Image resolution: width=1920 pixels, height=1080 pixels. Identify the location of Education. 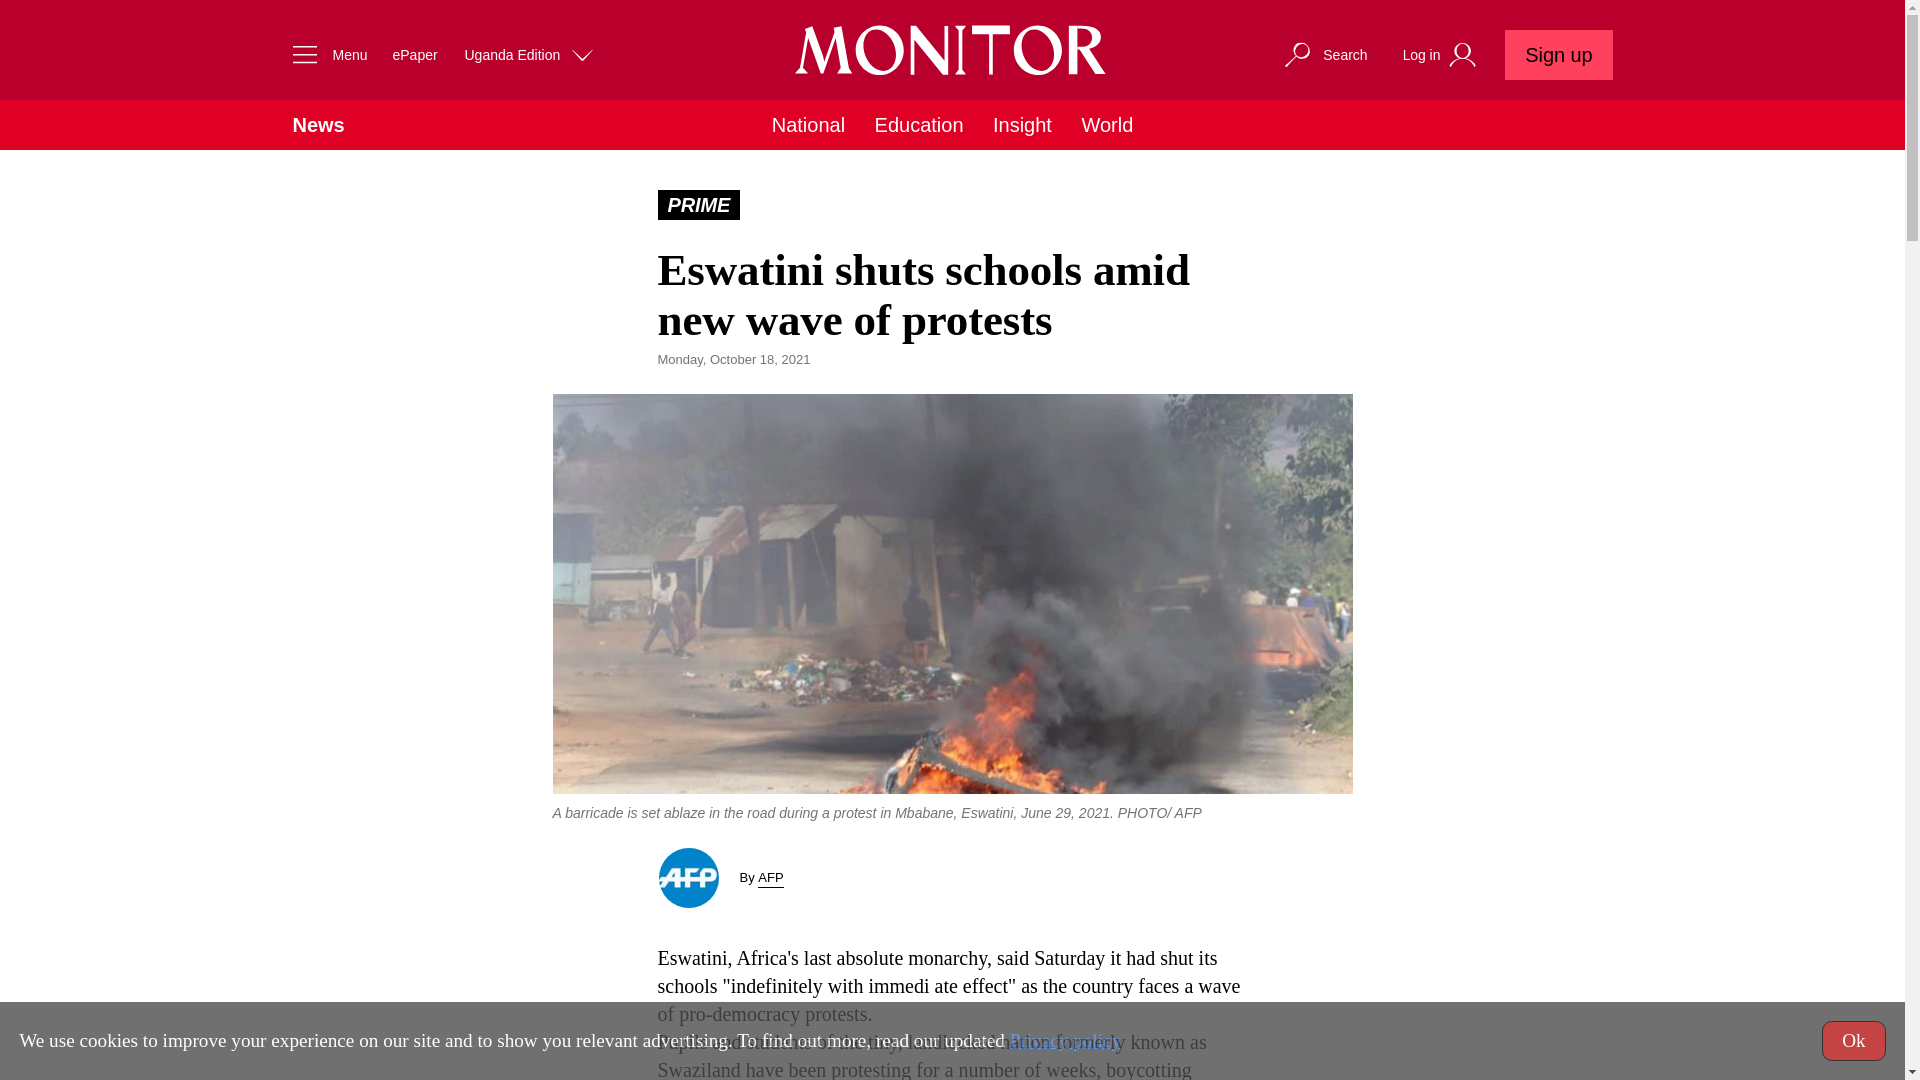
(919, 125).